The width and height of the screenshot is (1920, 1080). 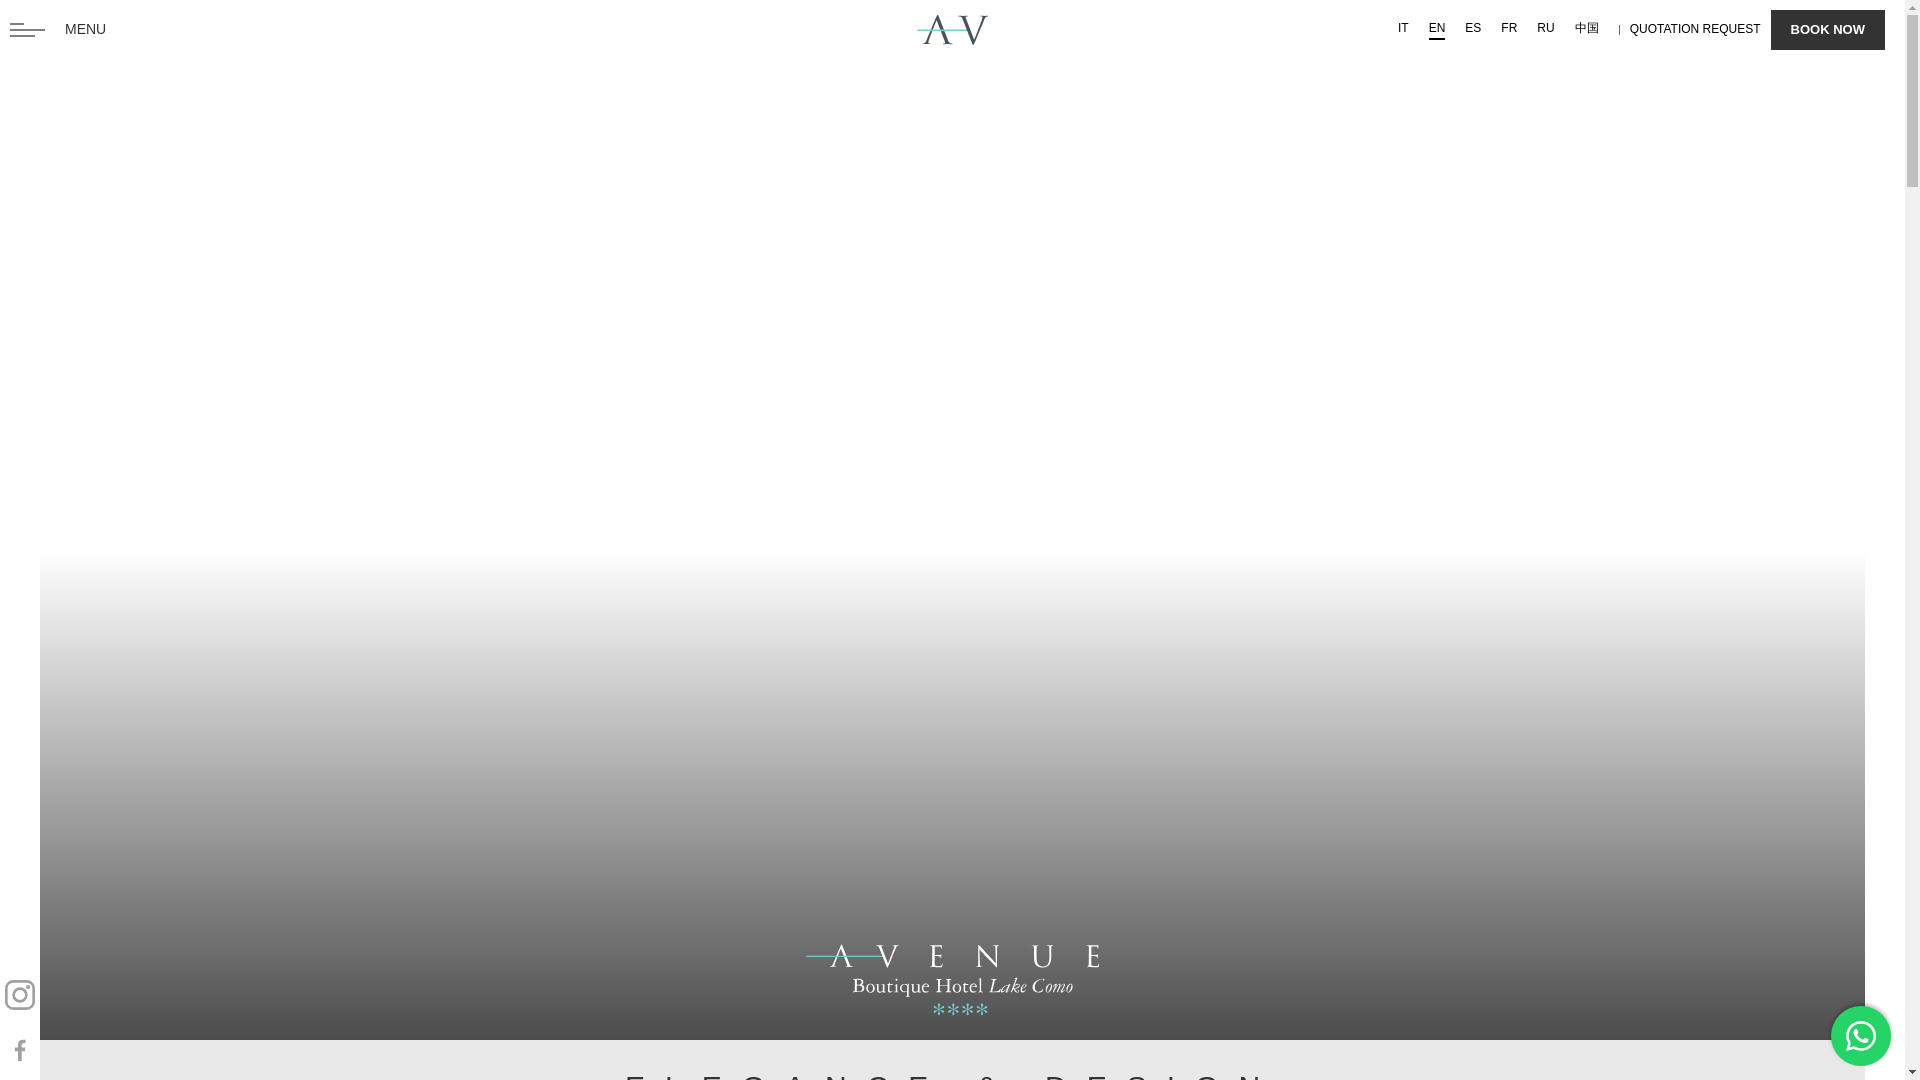 I want to click on BOOK NOW, so click(x=1828, y=29).